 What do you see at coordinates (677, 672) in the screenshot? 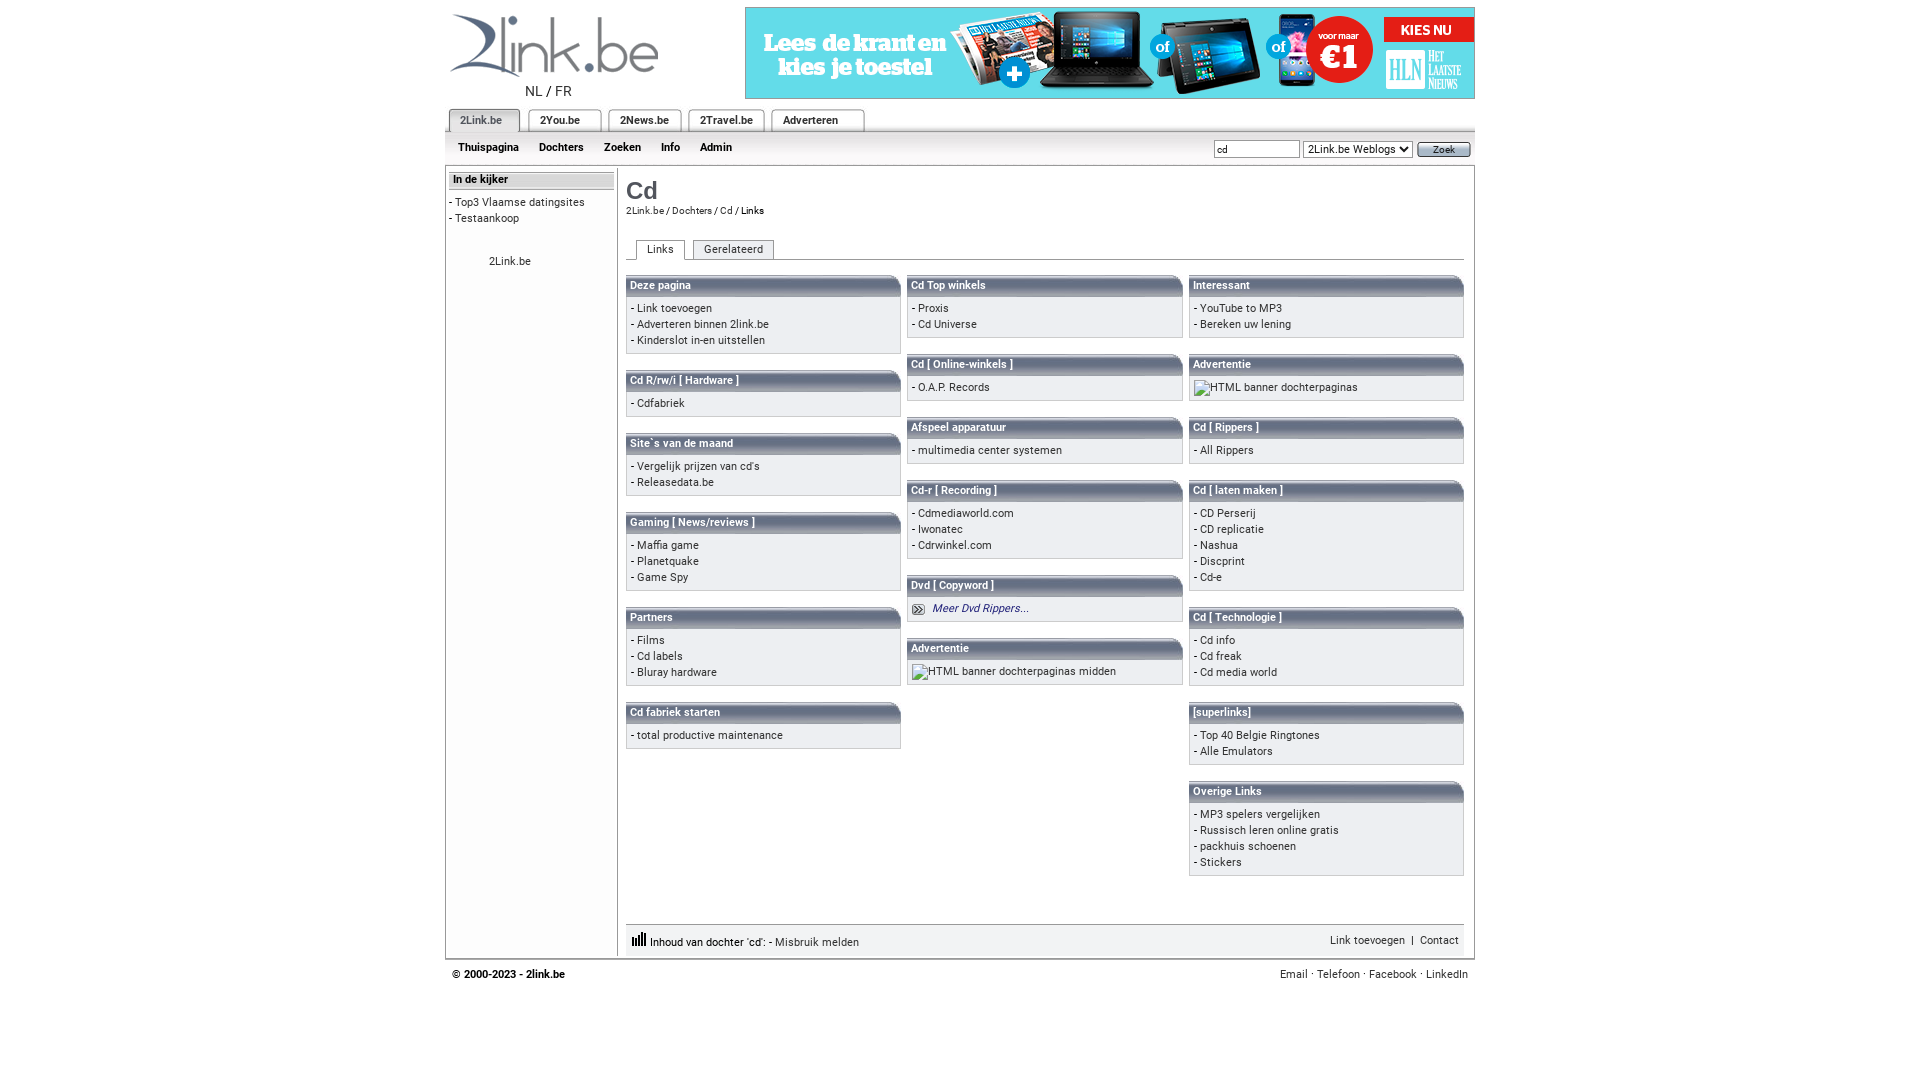
I see `Bluray hardware` at bounding box center [677, 672].